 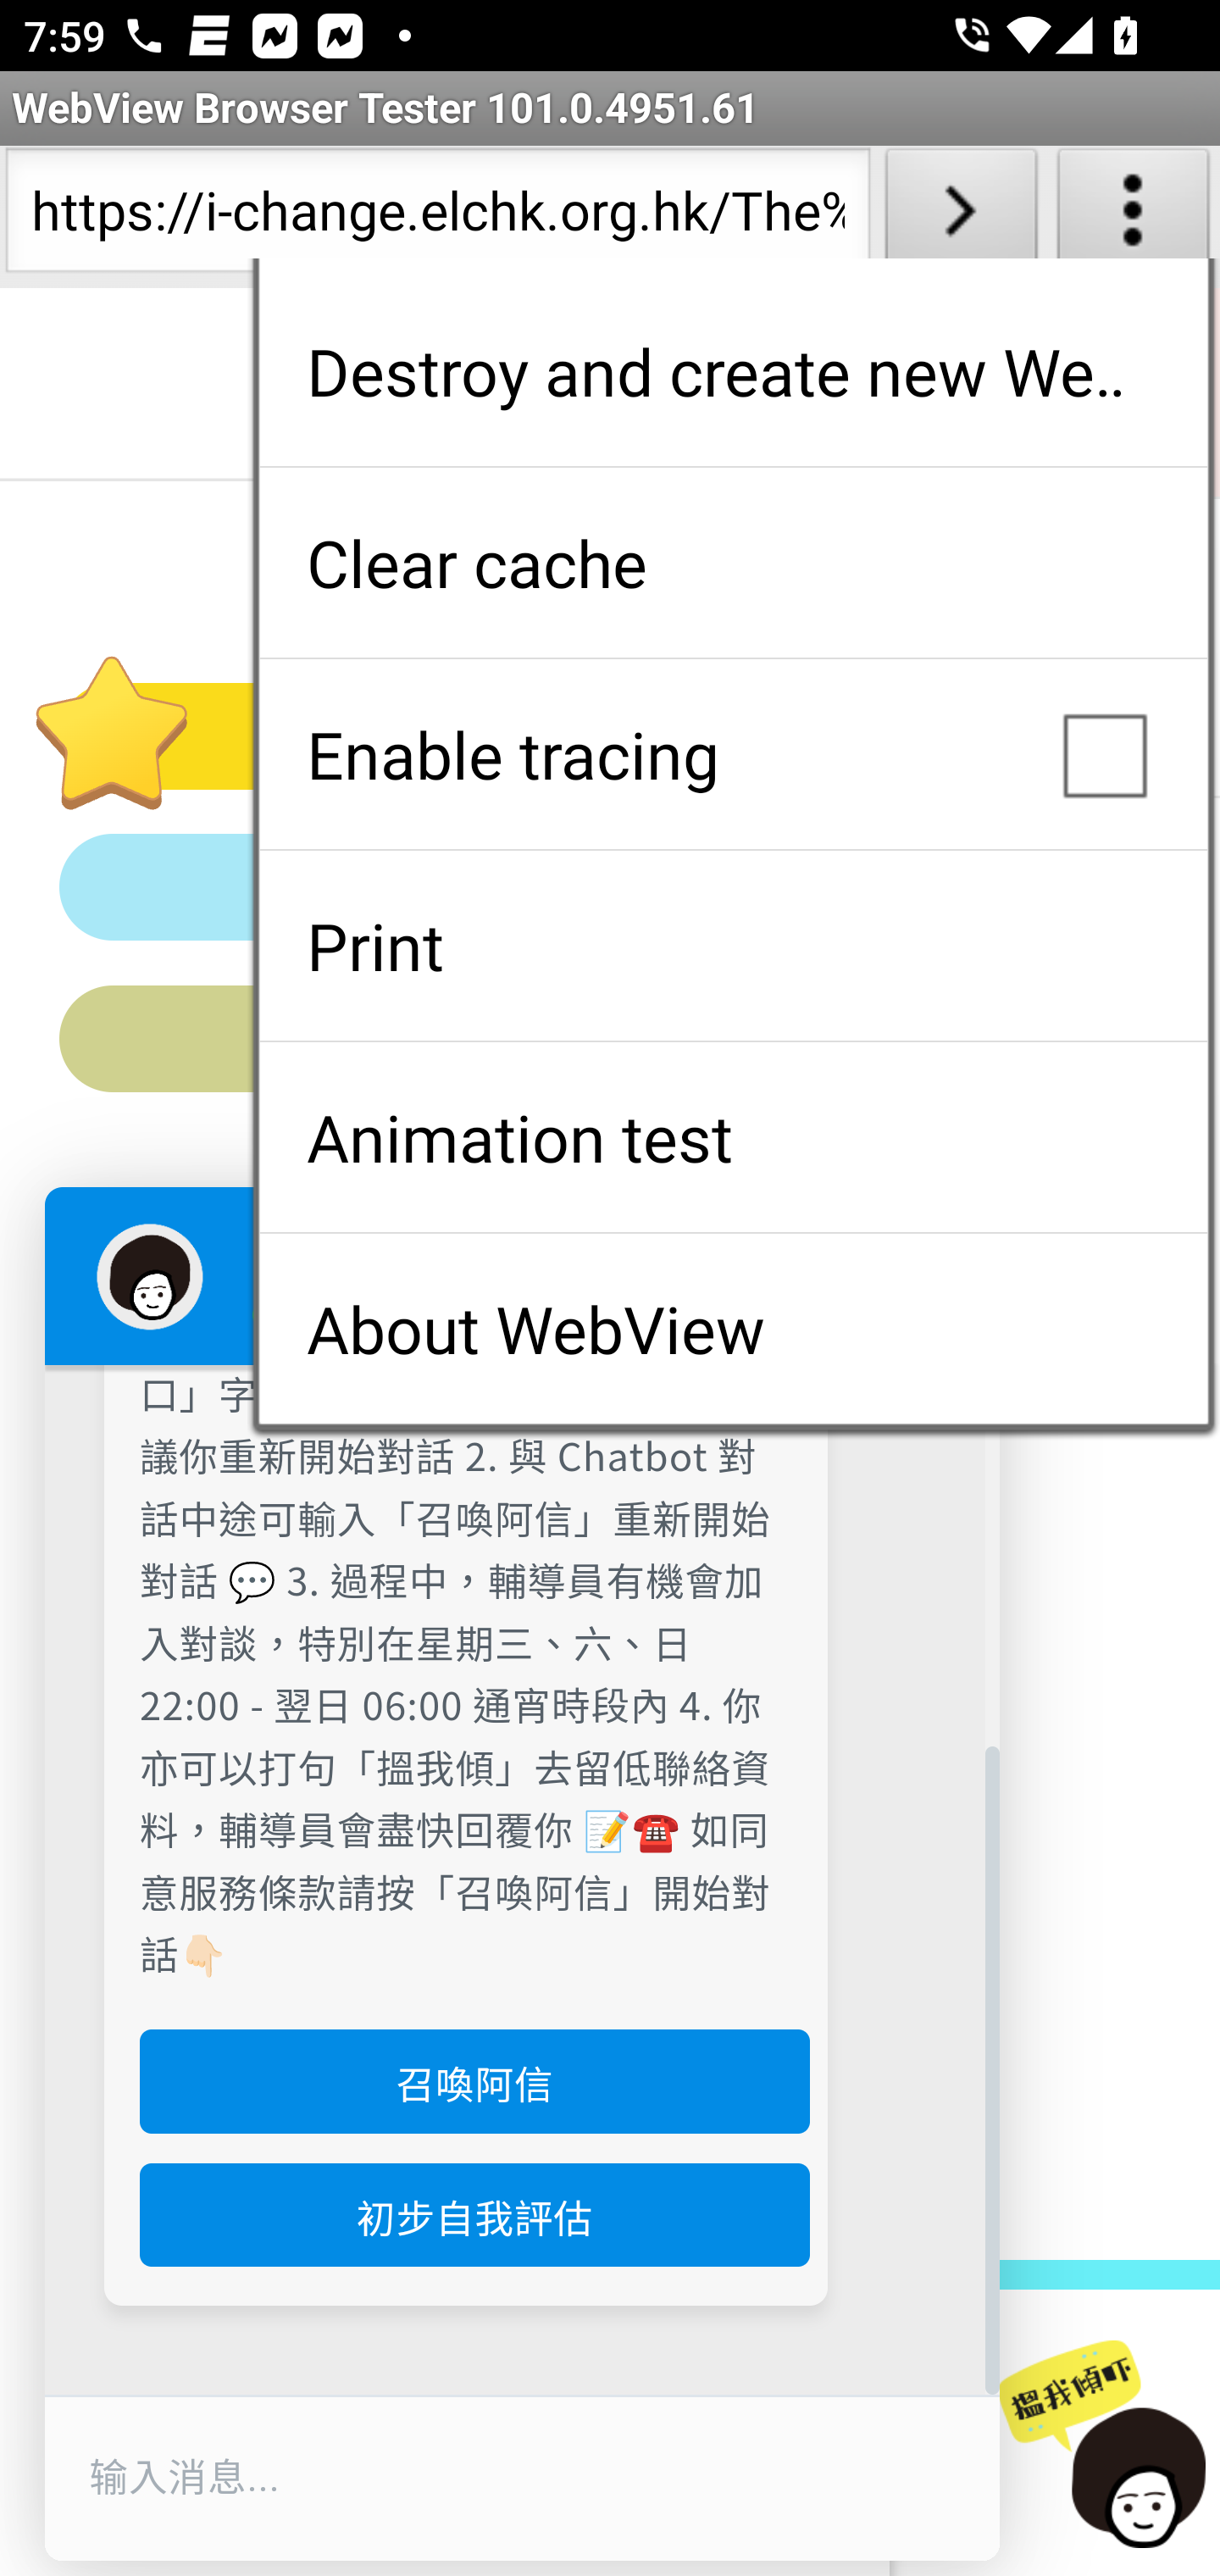 I want to click on Enable tracing, so click(x=733, y=754).